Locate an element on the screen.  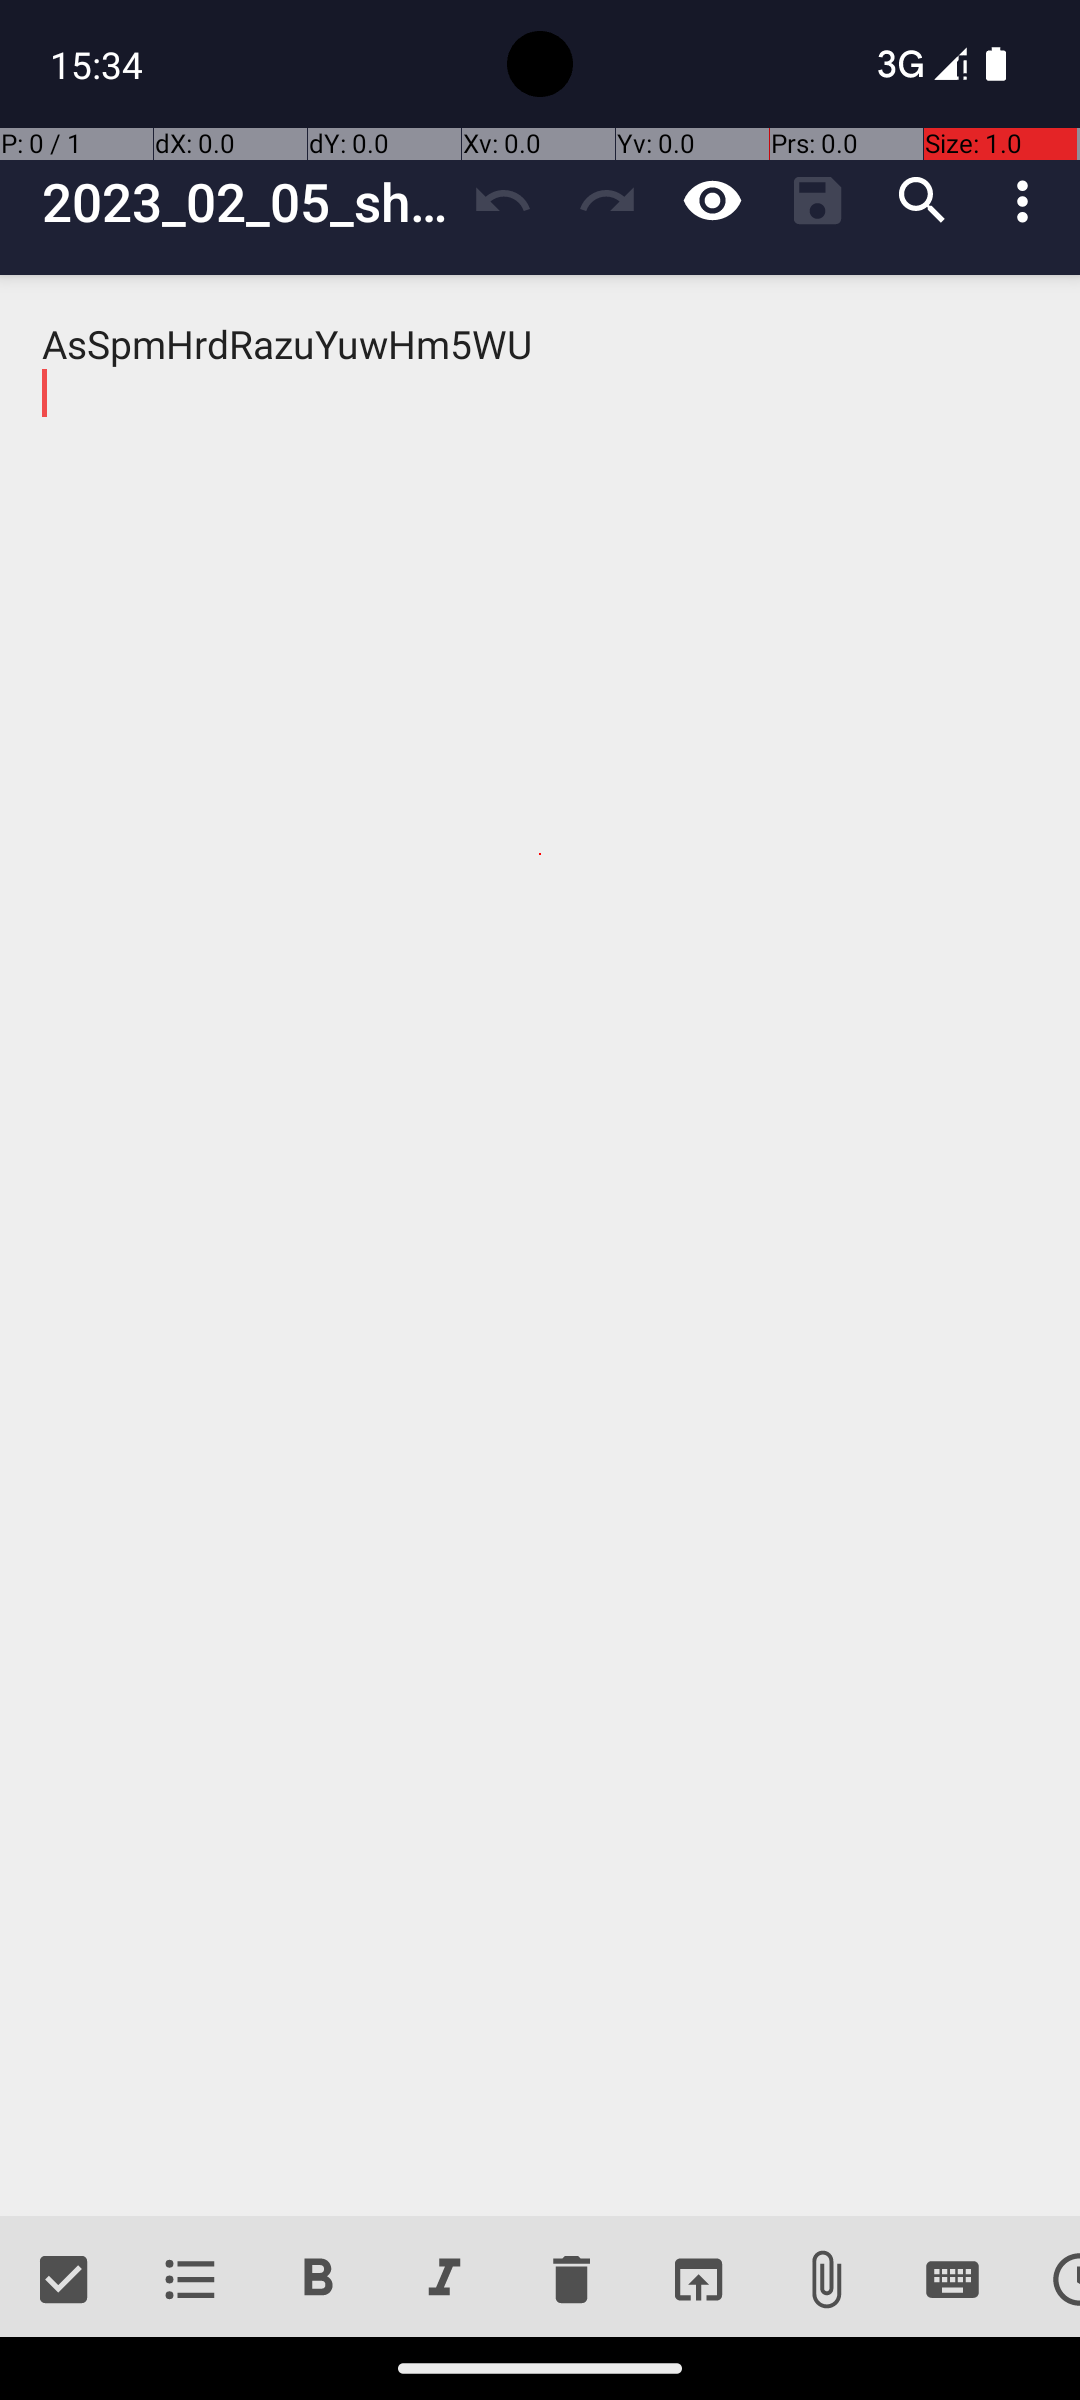
2023_02_05_shy_ocean_2023_02_21 is located at coordinates (246, 202).